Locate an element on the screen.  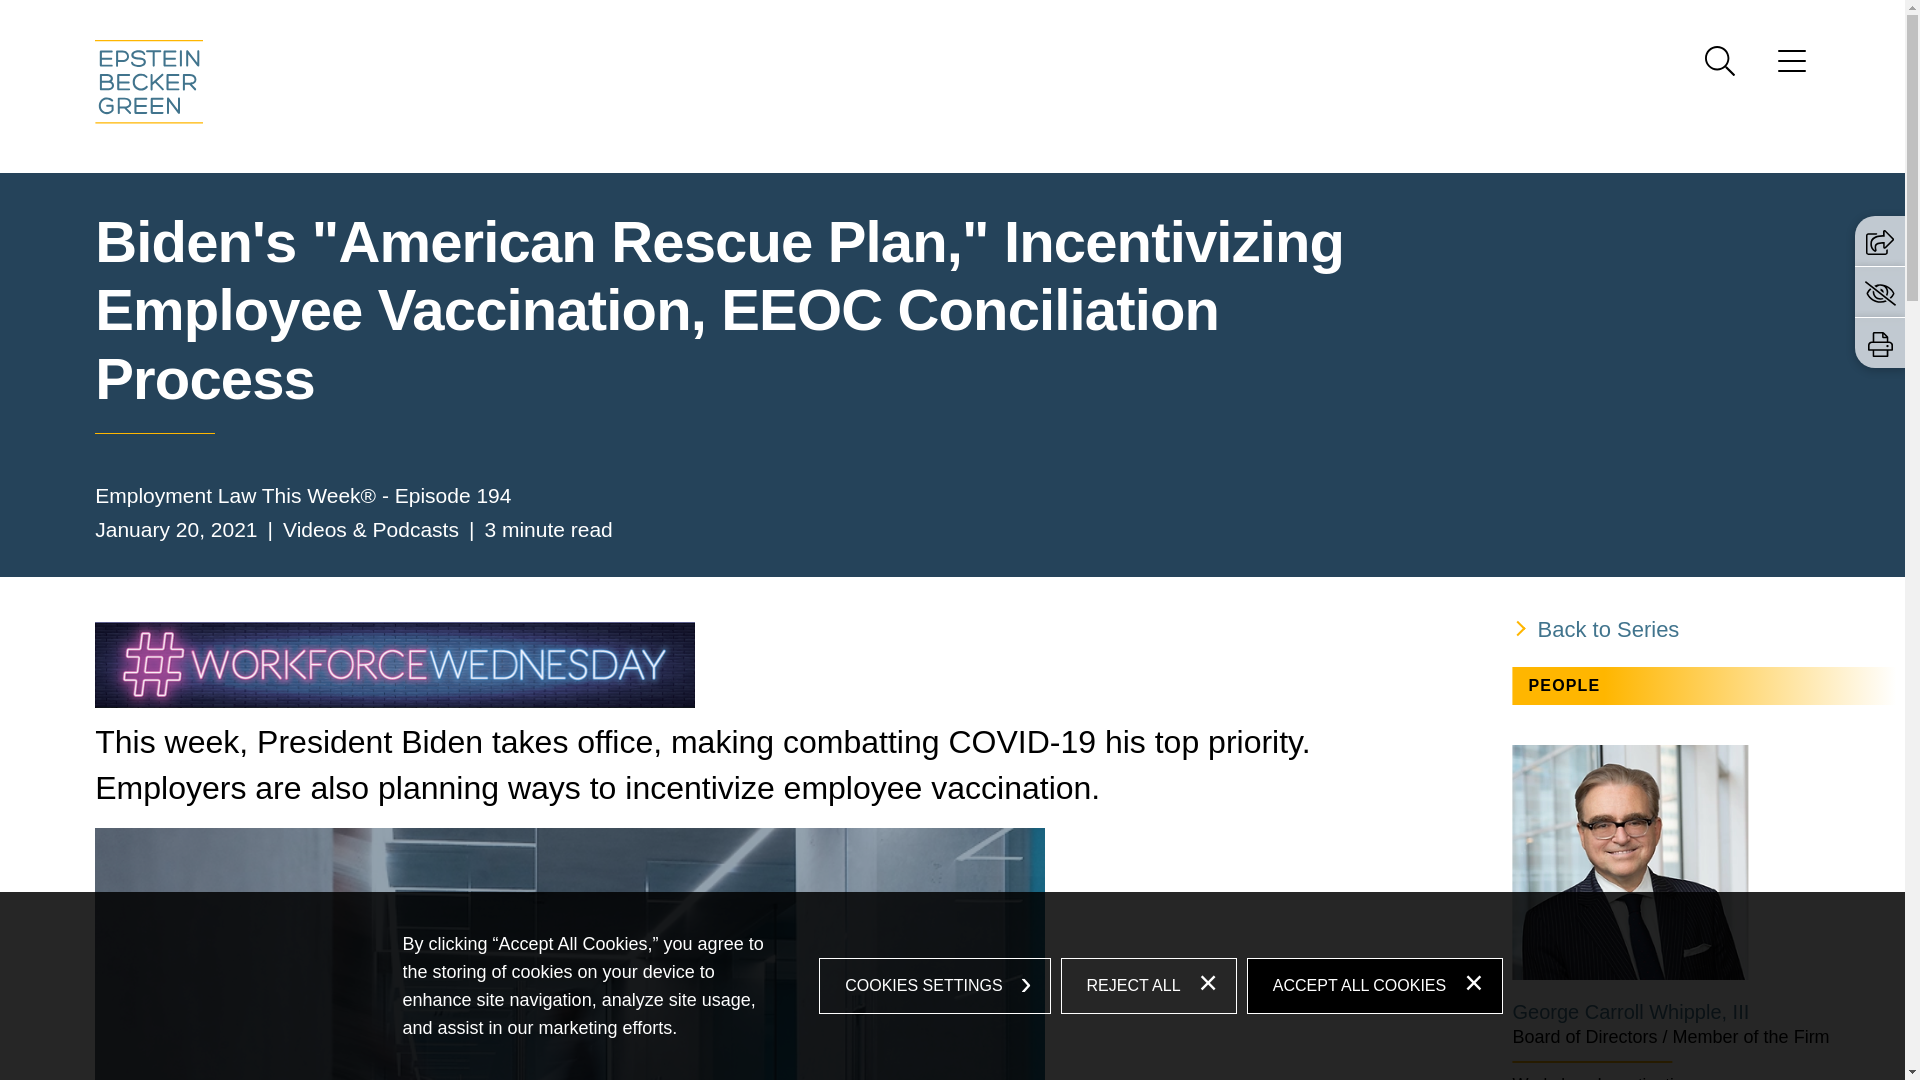
Print is located at coordinates (1880, 344).